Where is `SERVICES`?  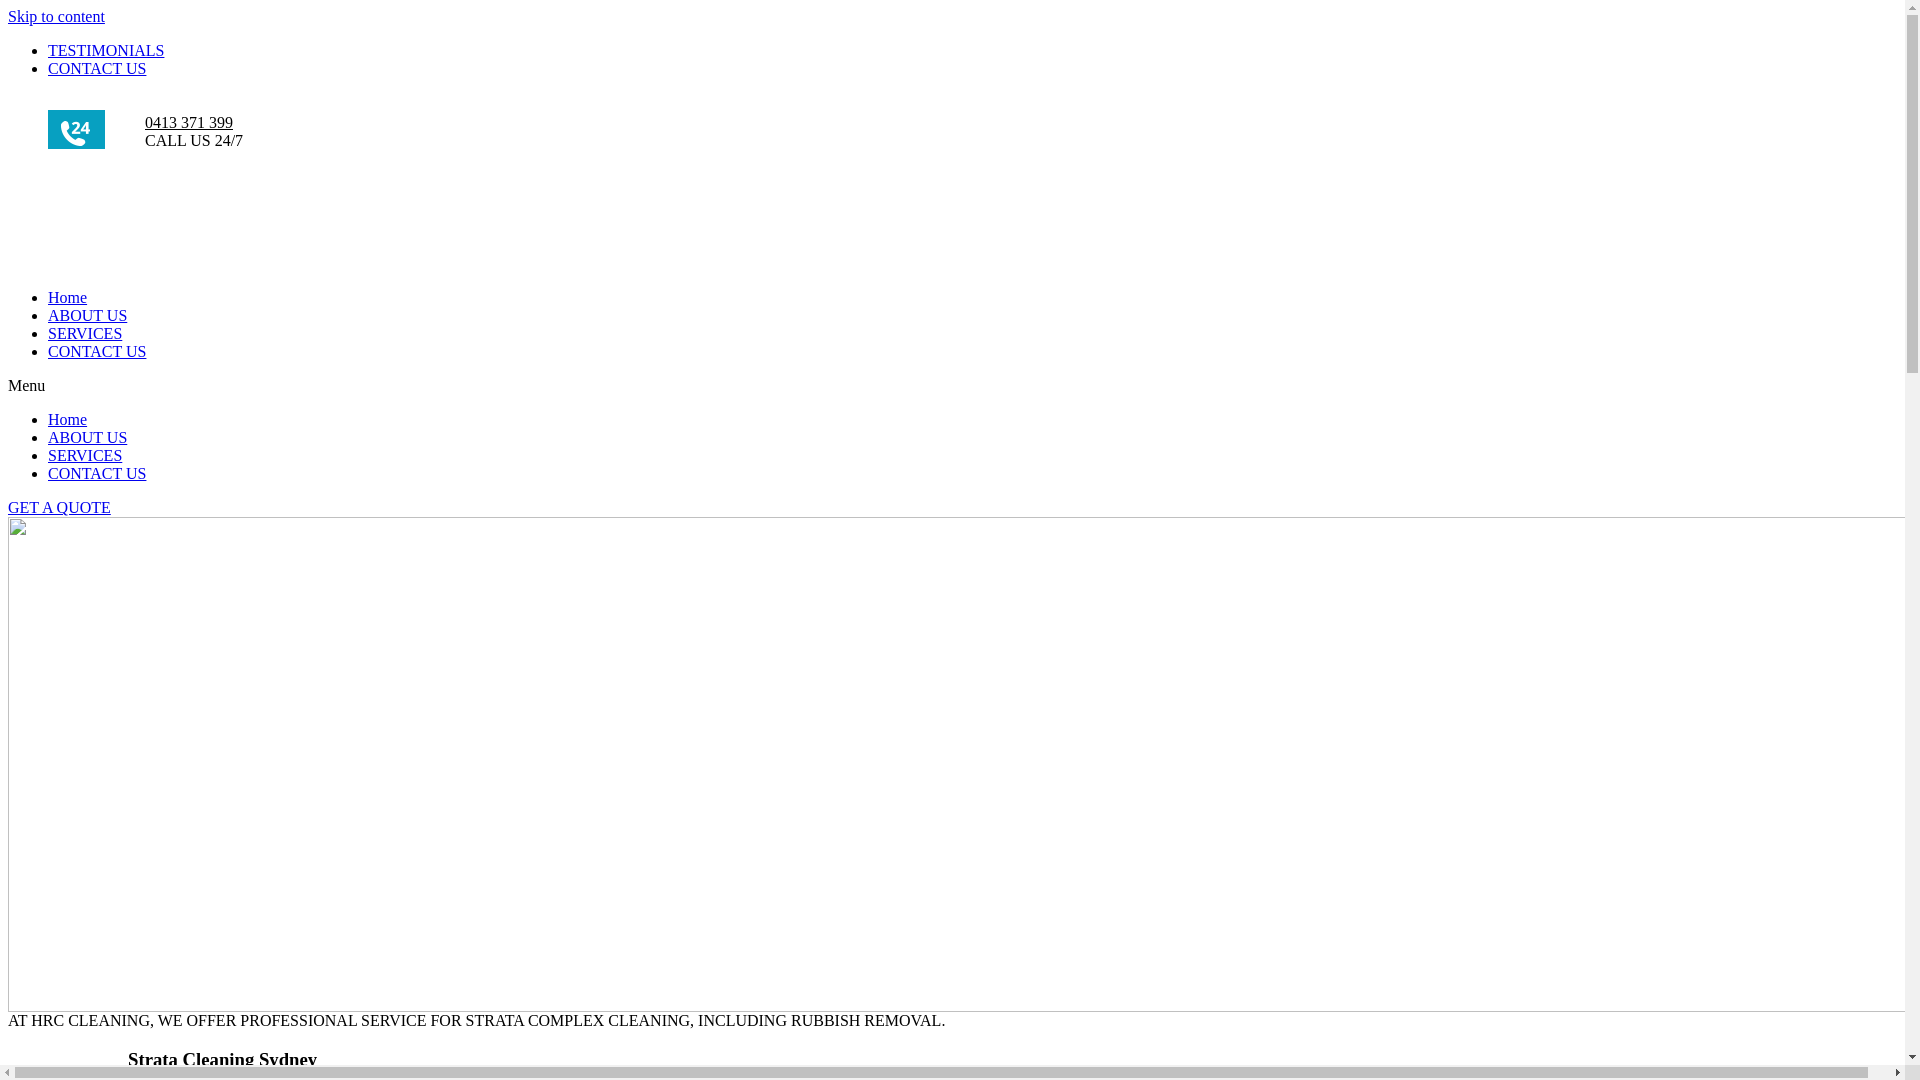
SERVICES is located at coordinates (85, 455).